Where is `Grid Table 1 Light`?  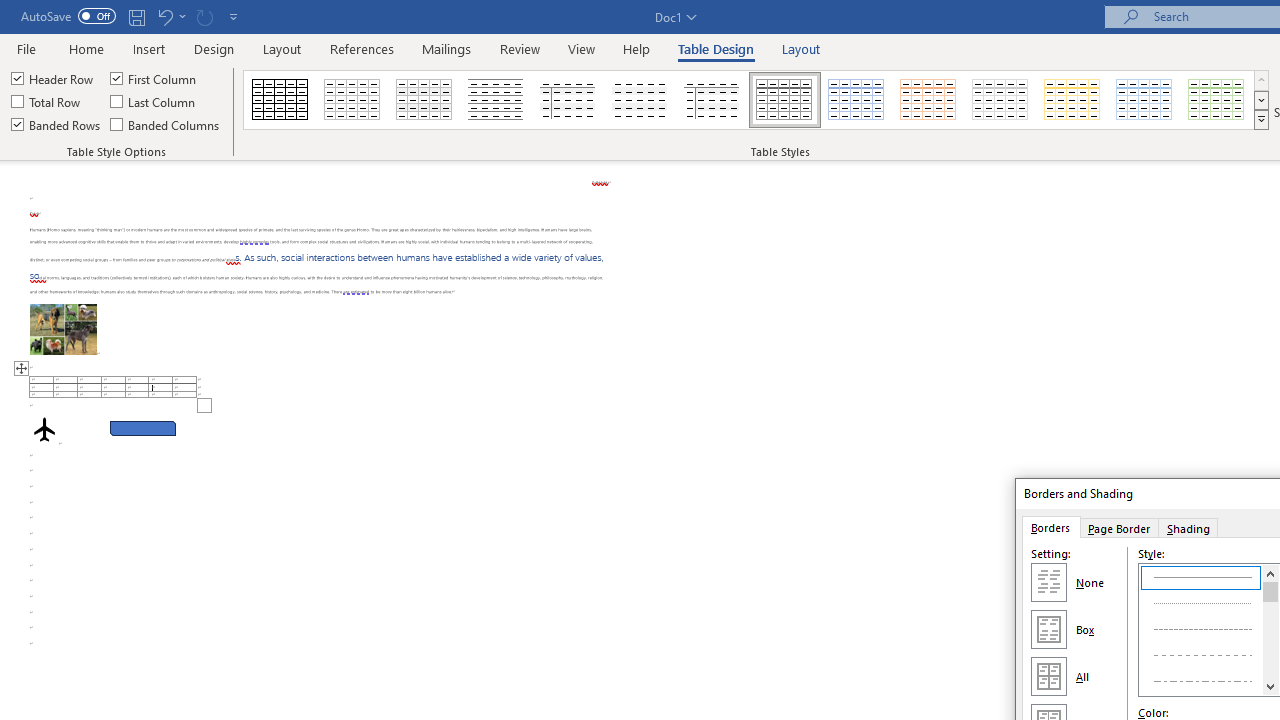 Grid Table 1 Light is located at coordinates (784, 100).